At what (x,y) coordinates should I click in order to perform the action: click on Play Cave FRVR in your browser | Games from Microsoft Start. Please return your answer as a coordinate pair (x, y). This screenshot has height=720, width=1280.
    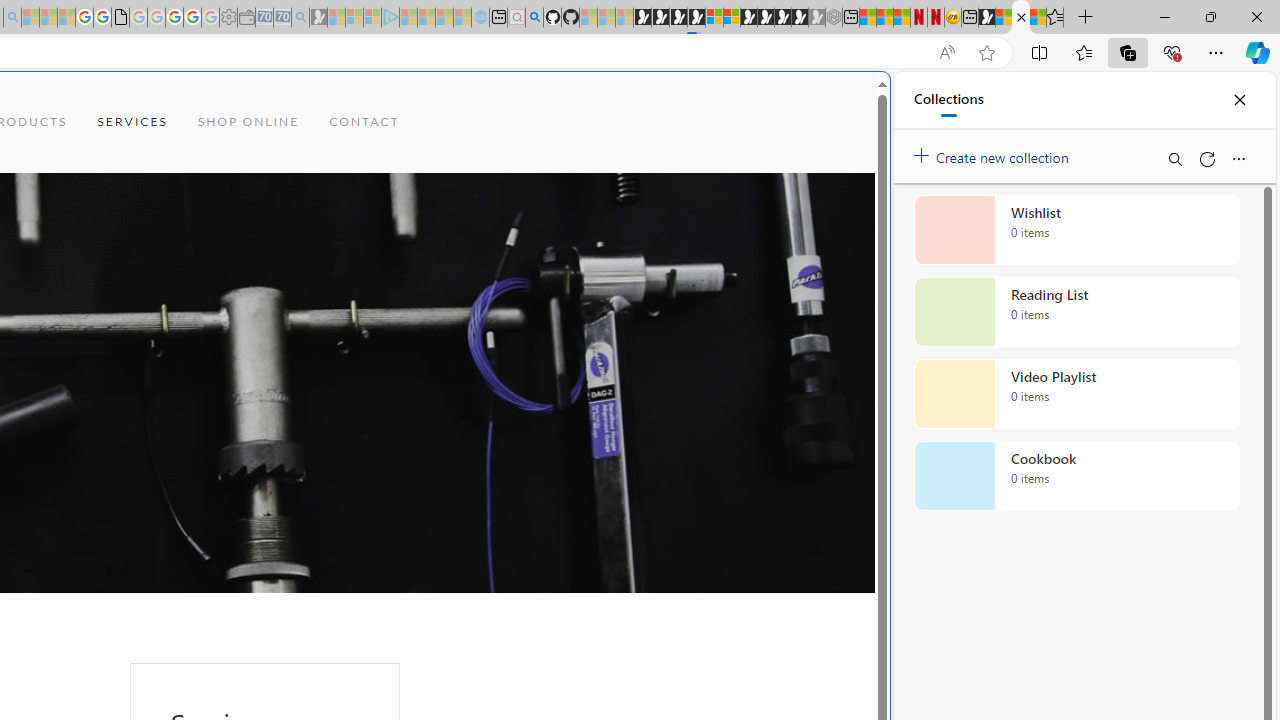
    Looking at the image, I should click on (678, 18).